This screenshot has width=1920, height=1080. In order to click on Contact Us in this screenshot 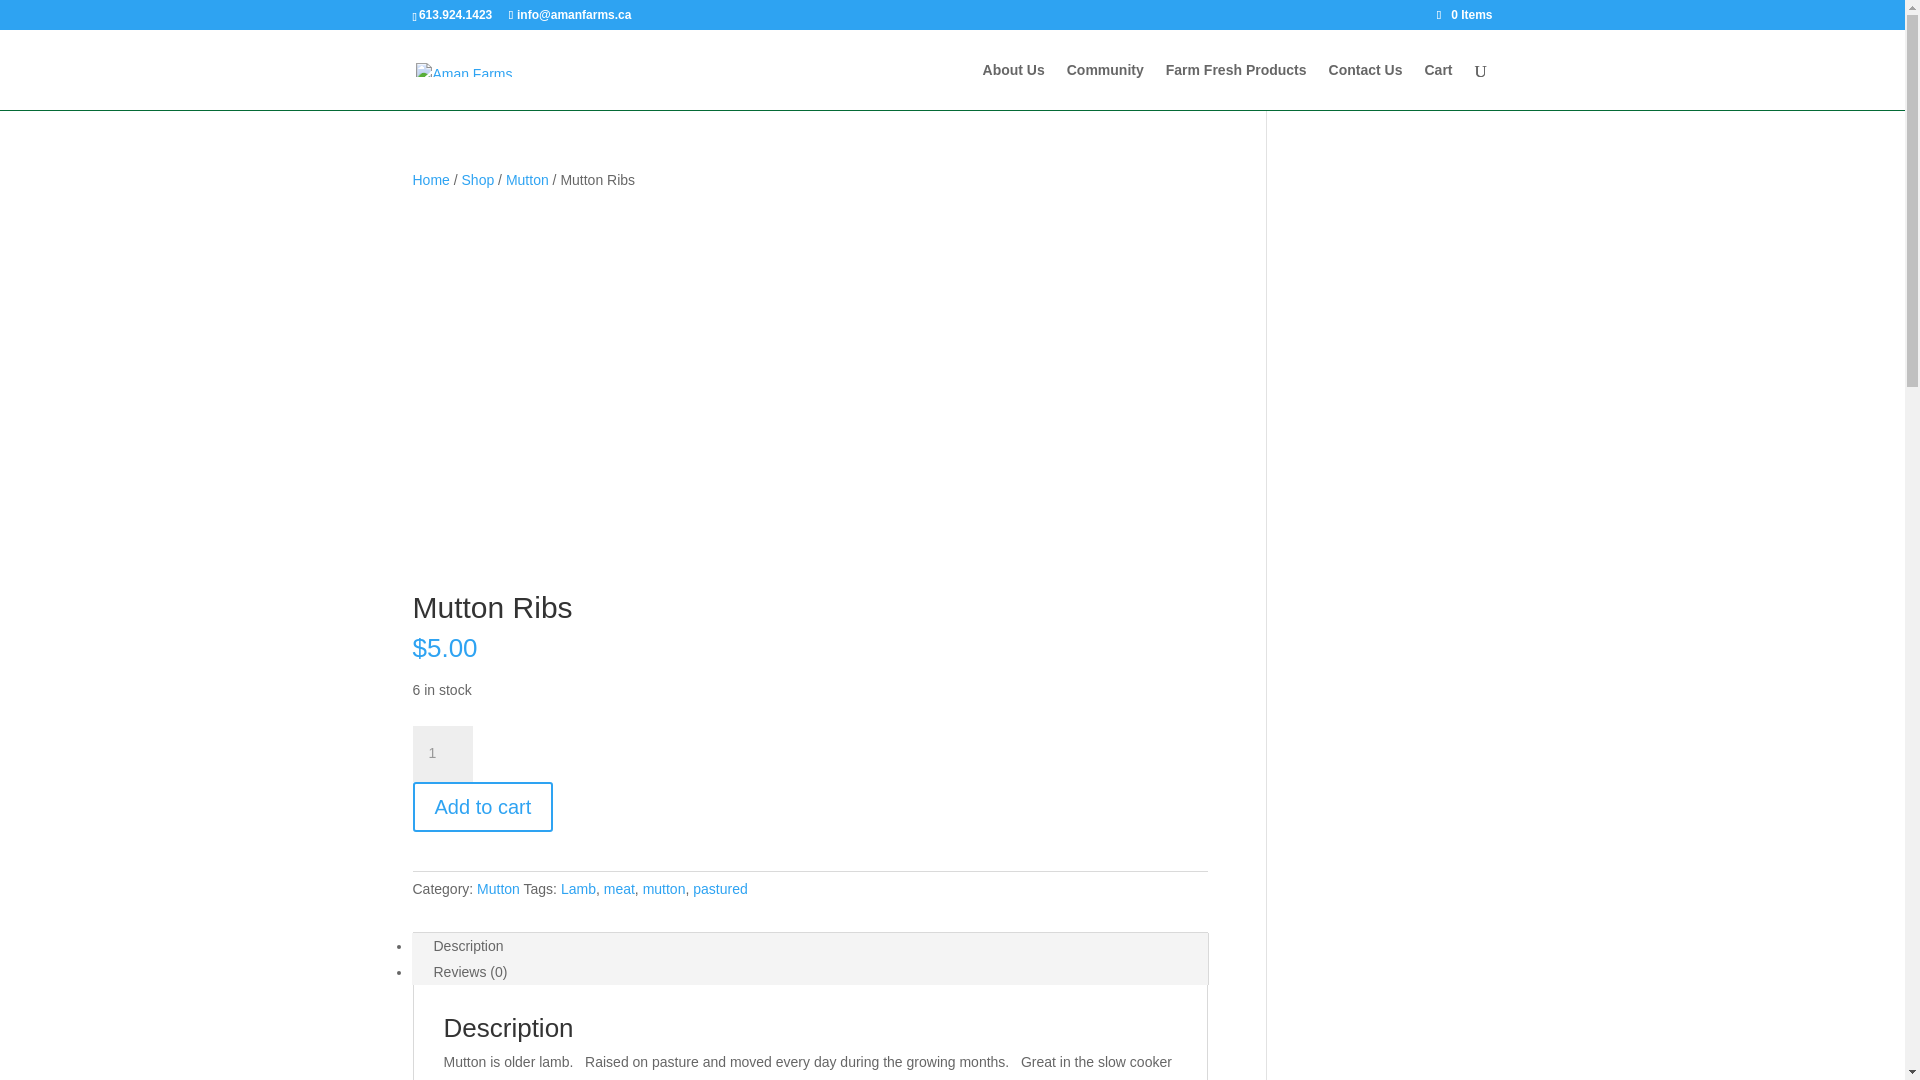, I will do `click(1366, 86)`.